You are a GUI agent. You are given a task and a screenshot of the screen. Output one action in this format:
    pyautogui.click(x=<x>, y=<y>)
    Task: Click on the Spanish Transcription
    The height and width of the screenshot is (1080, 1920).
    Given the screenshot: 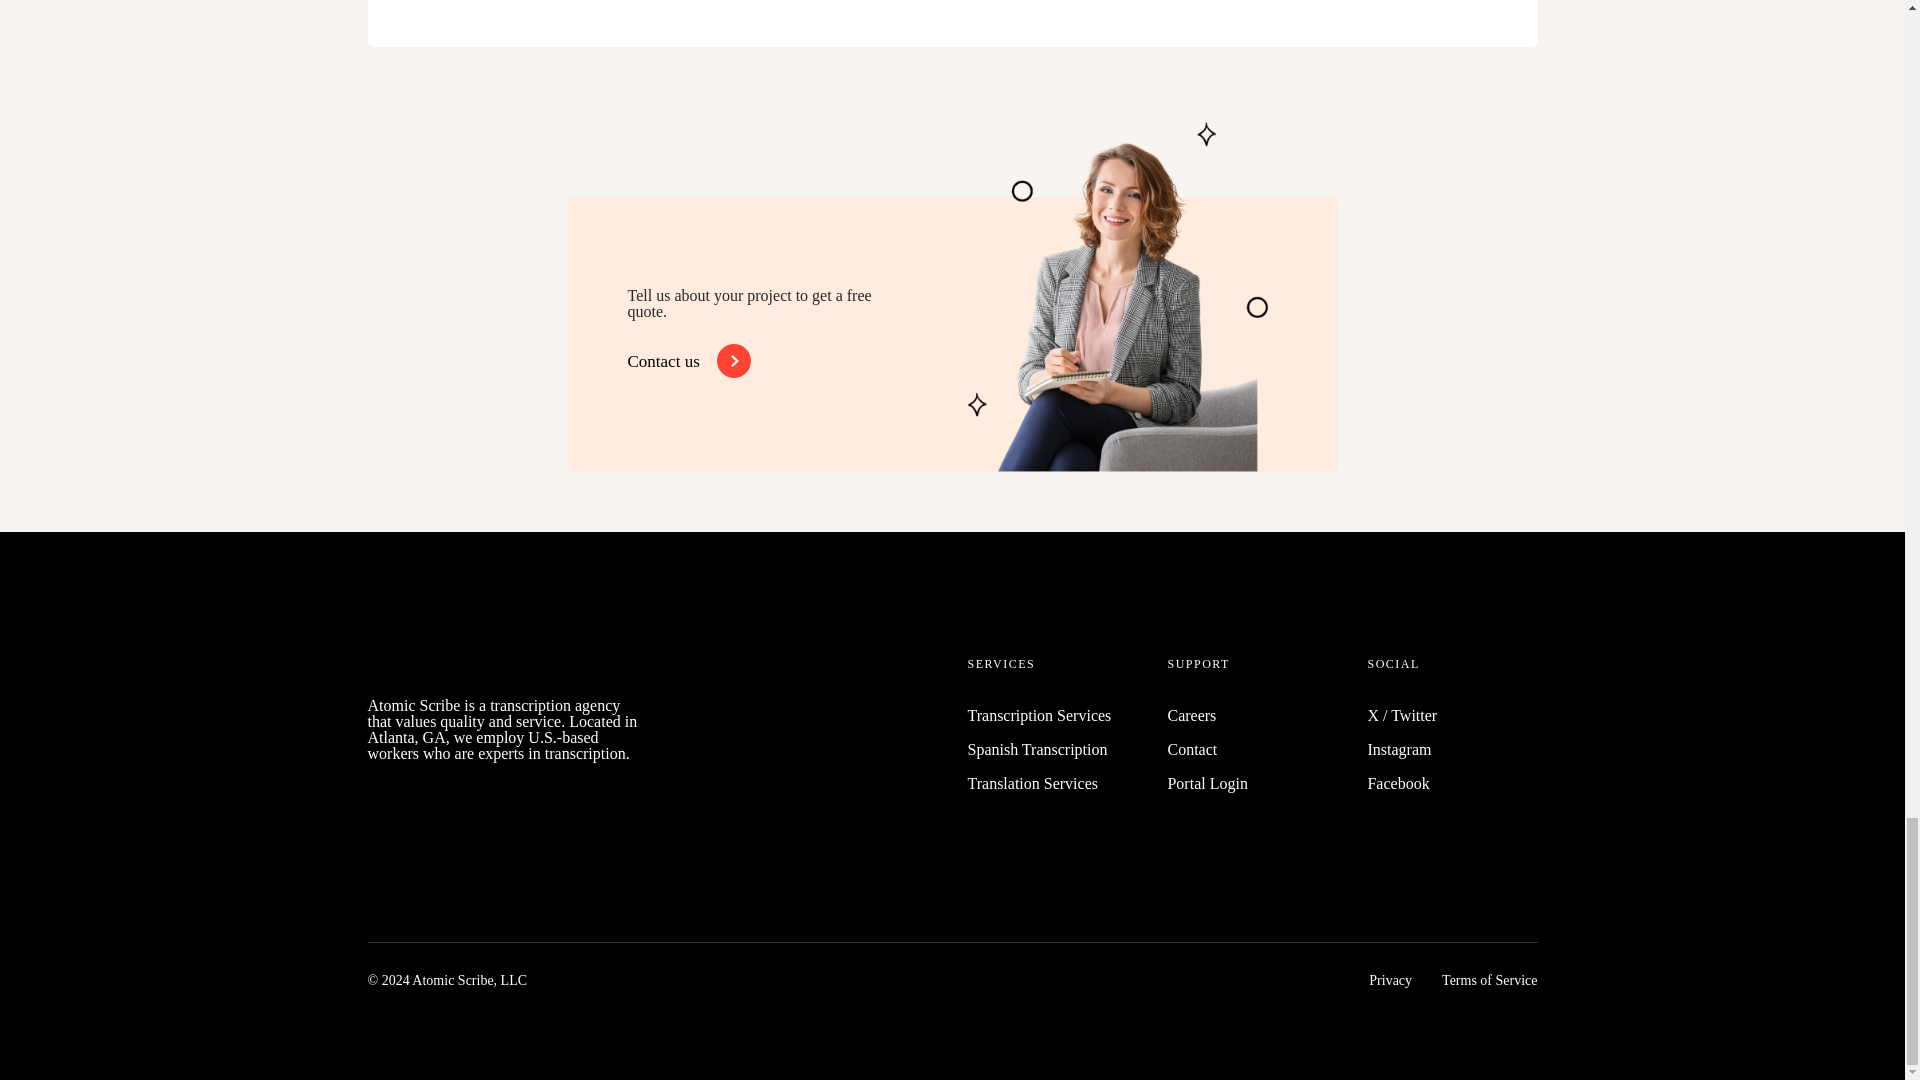 What is the action you would take?
    pyautogui.click(x=1037, y=749)
    